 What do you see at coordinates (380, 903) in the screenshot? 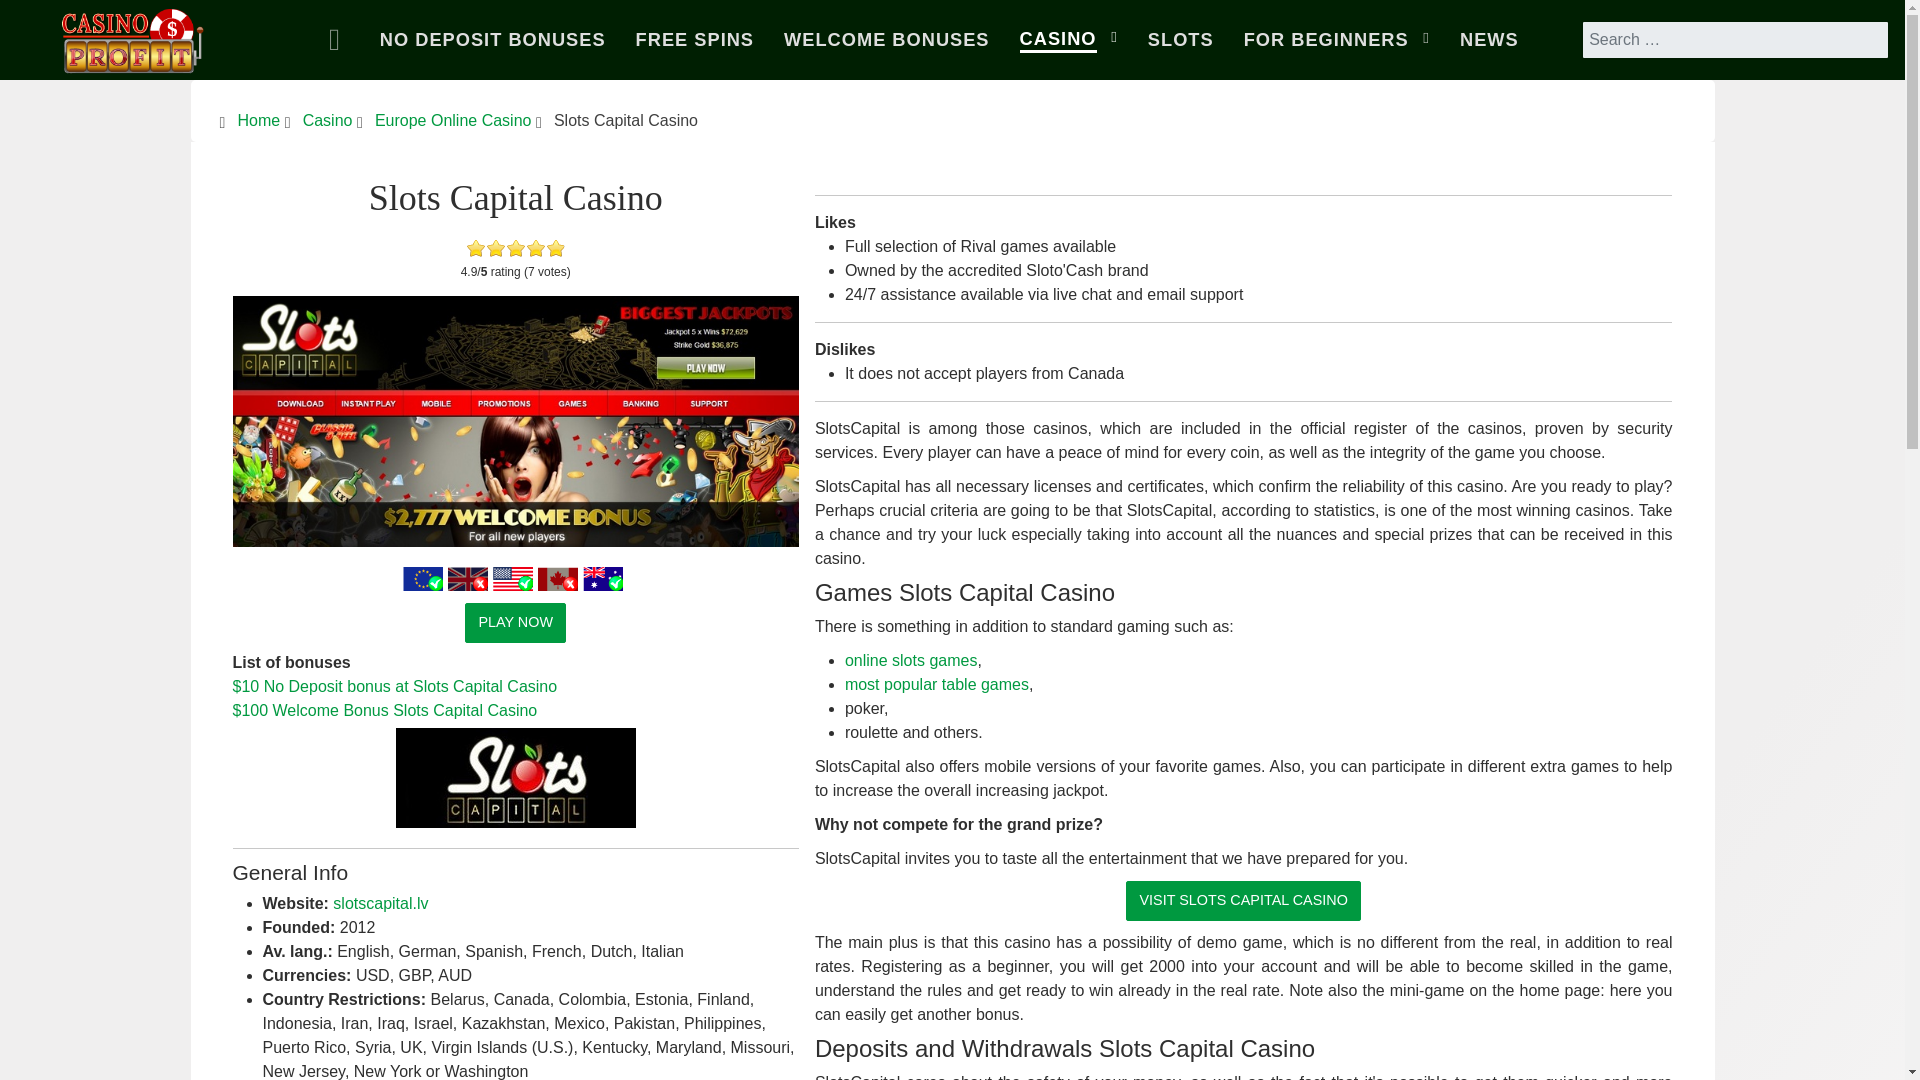
I see `slotscapital.lv` at bounding box center [380, 903].